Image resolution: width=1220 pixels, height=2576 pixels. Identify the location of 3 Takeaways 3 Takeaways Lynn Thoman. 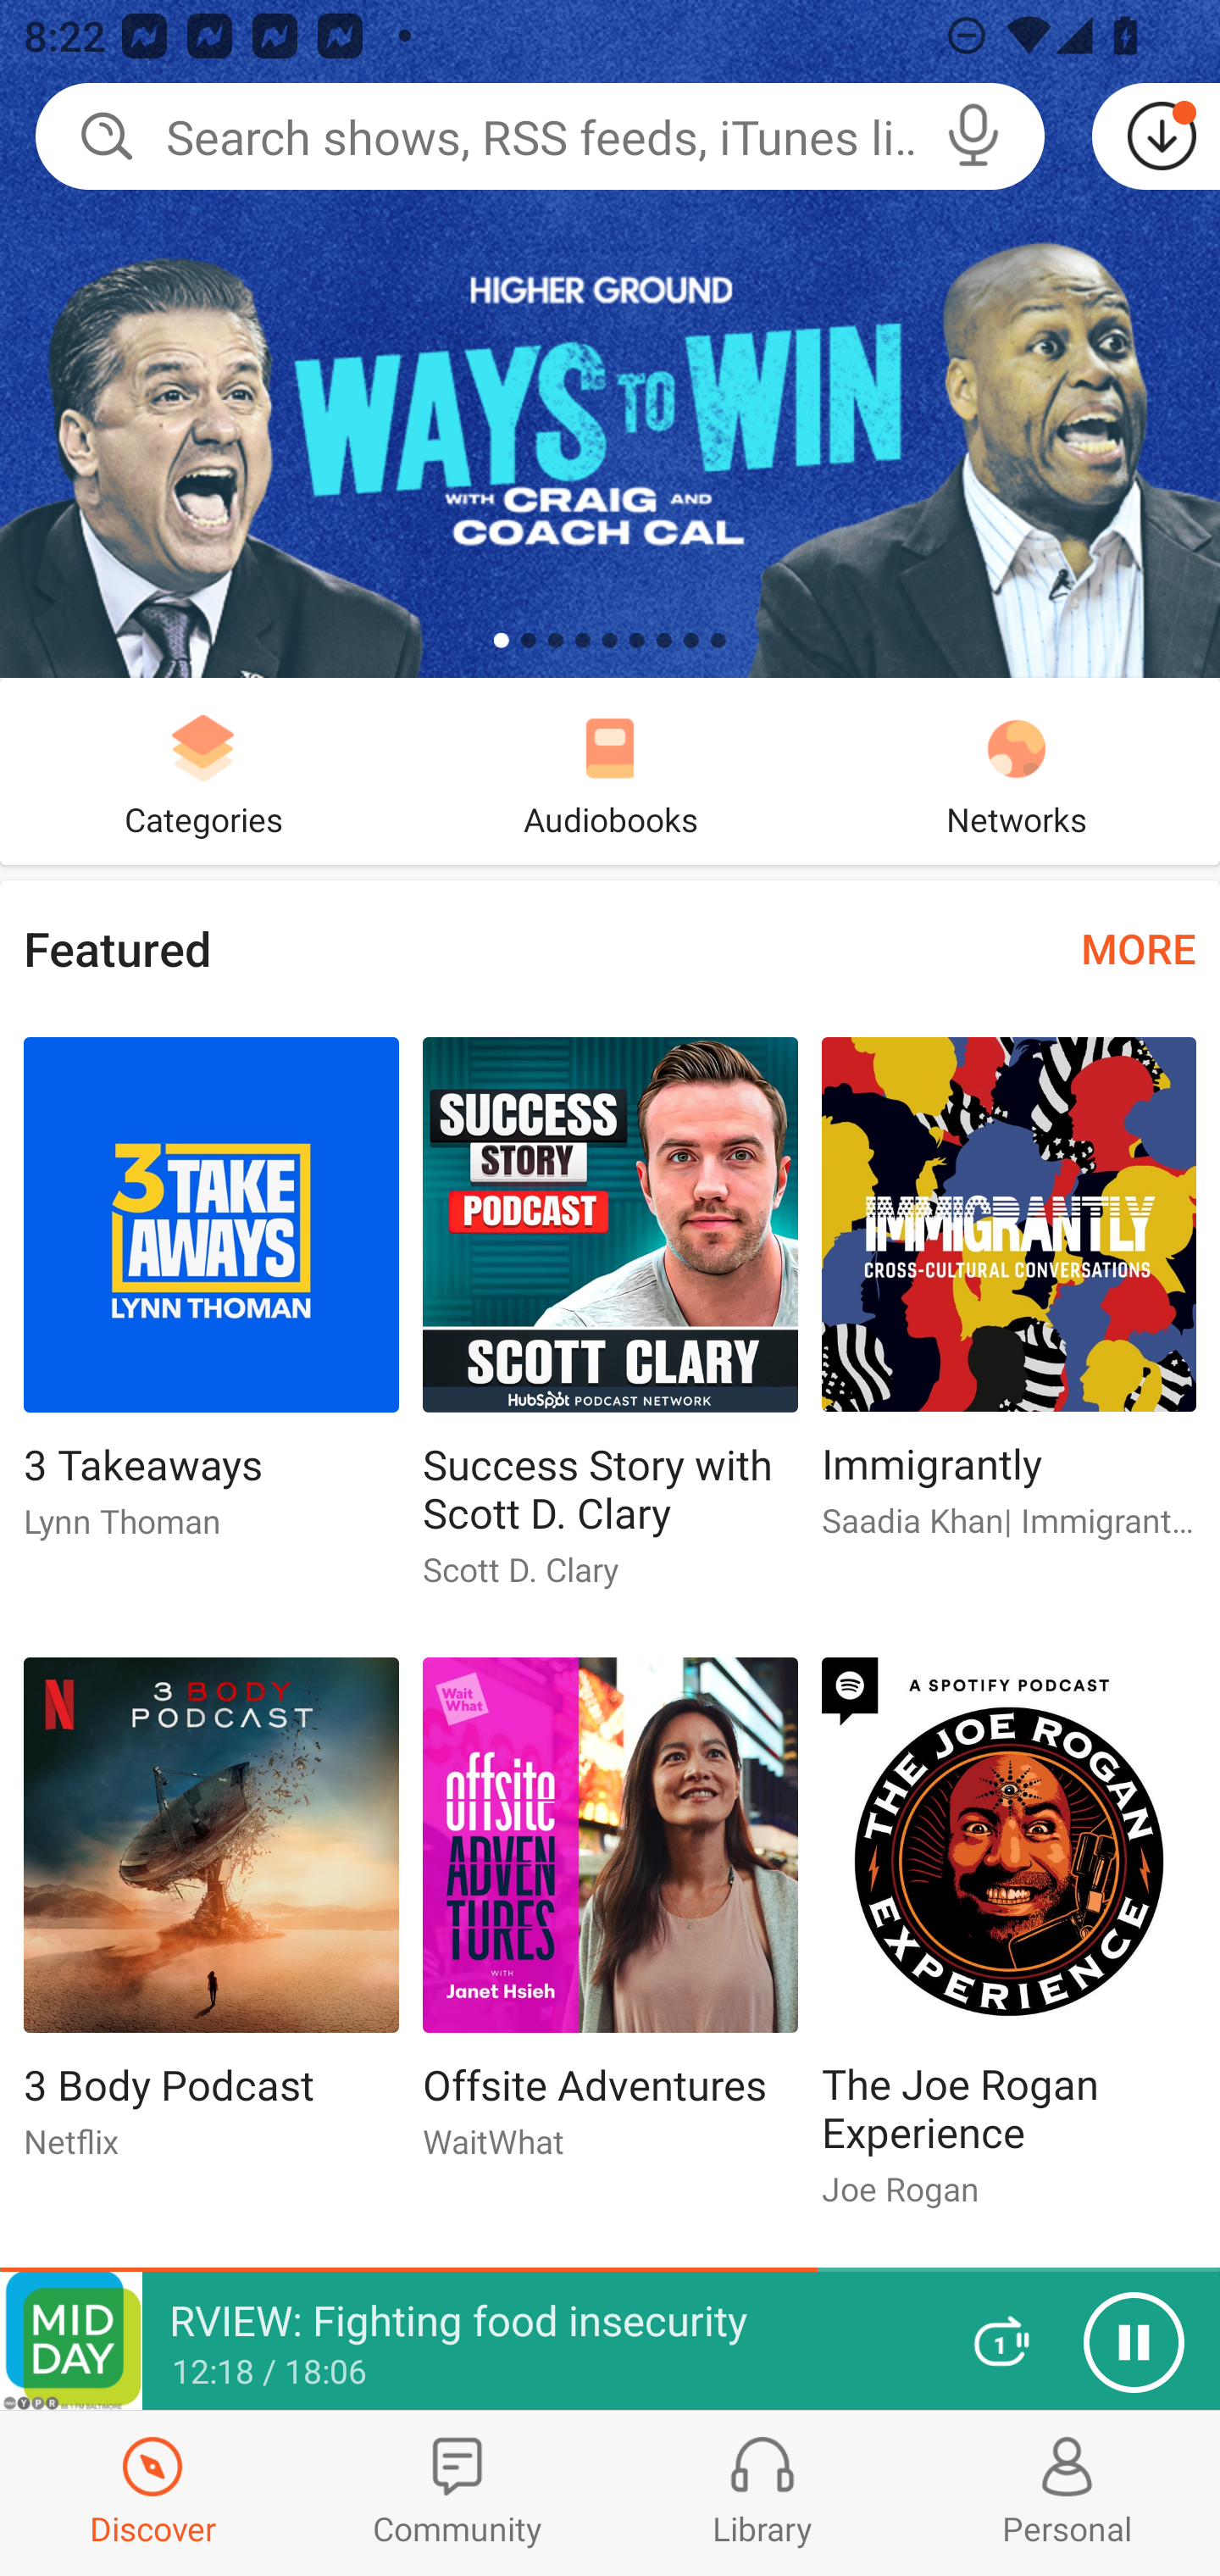
(210, 1302).